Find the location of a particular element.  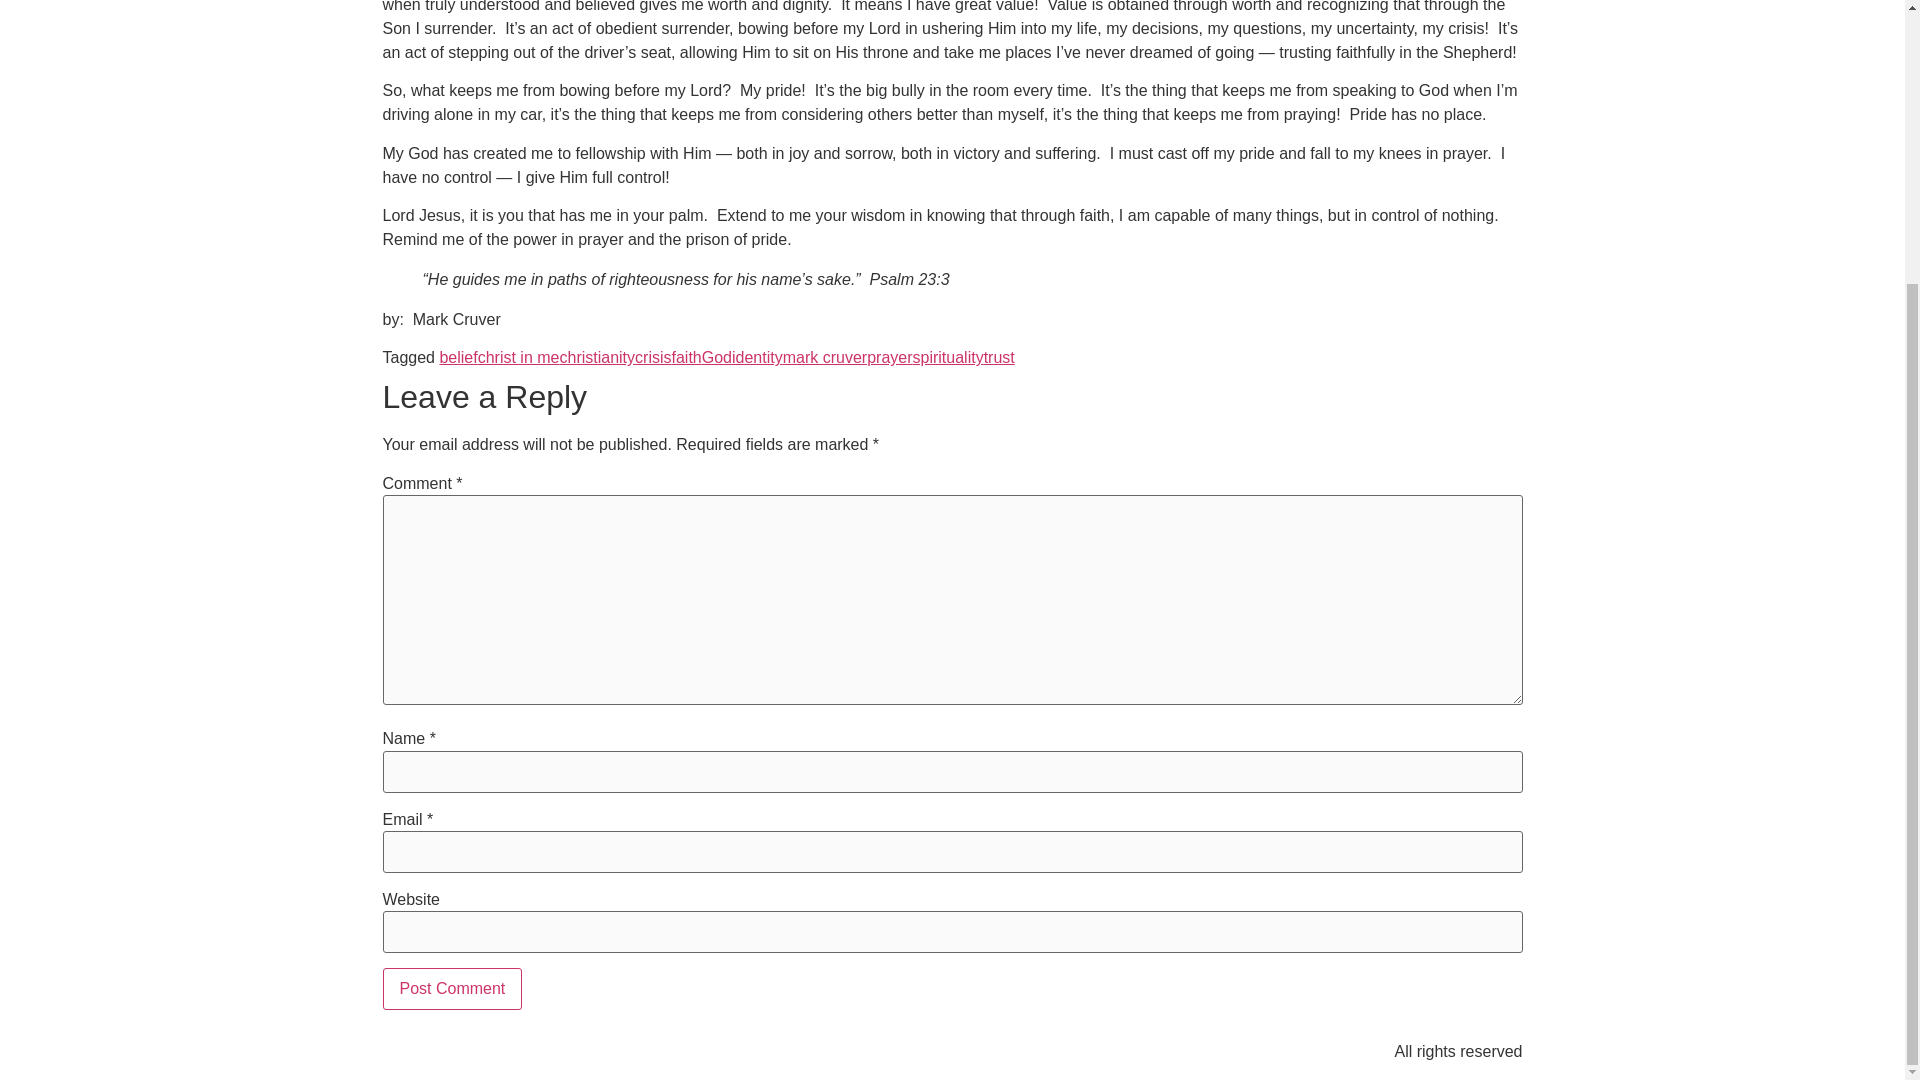

christianity is located at coordinates (596, 357).